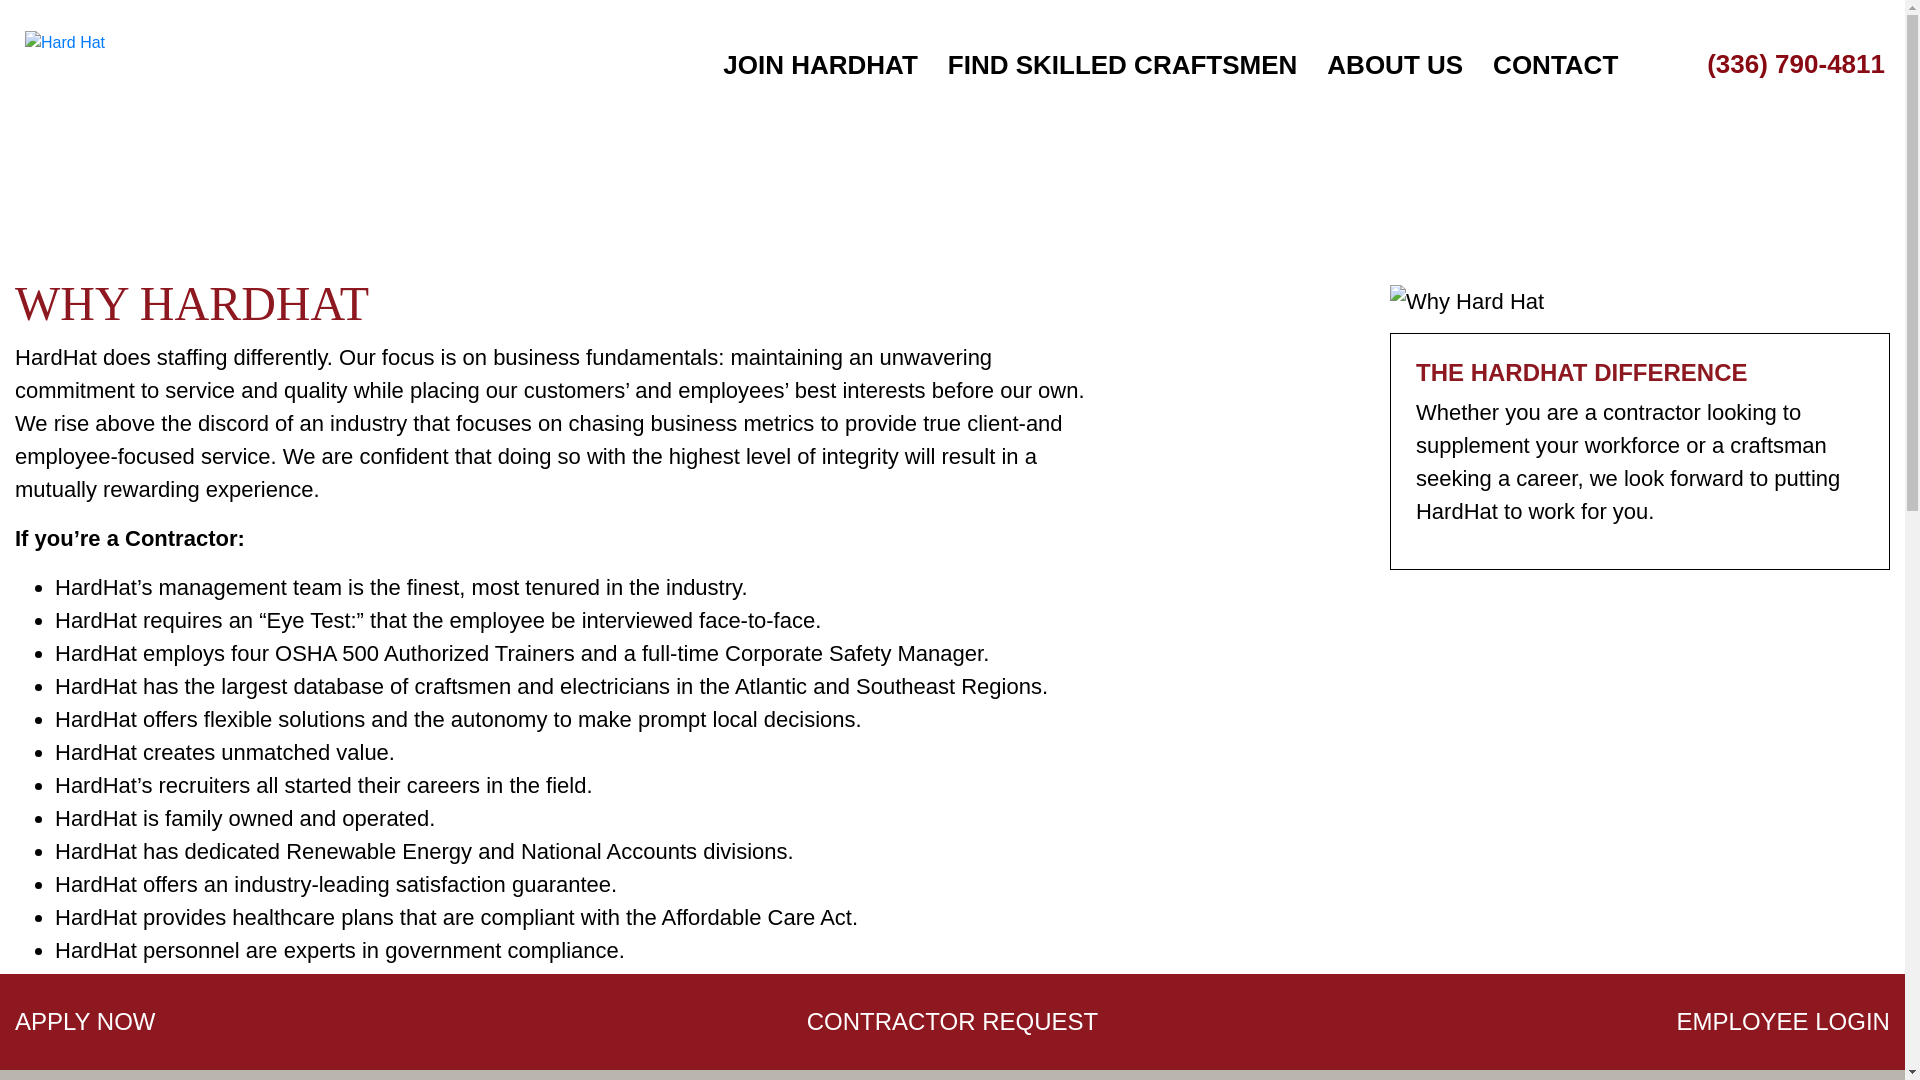  I want to click on Hard Hat, so click(64, 43).